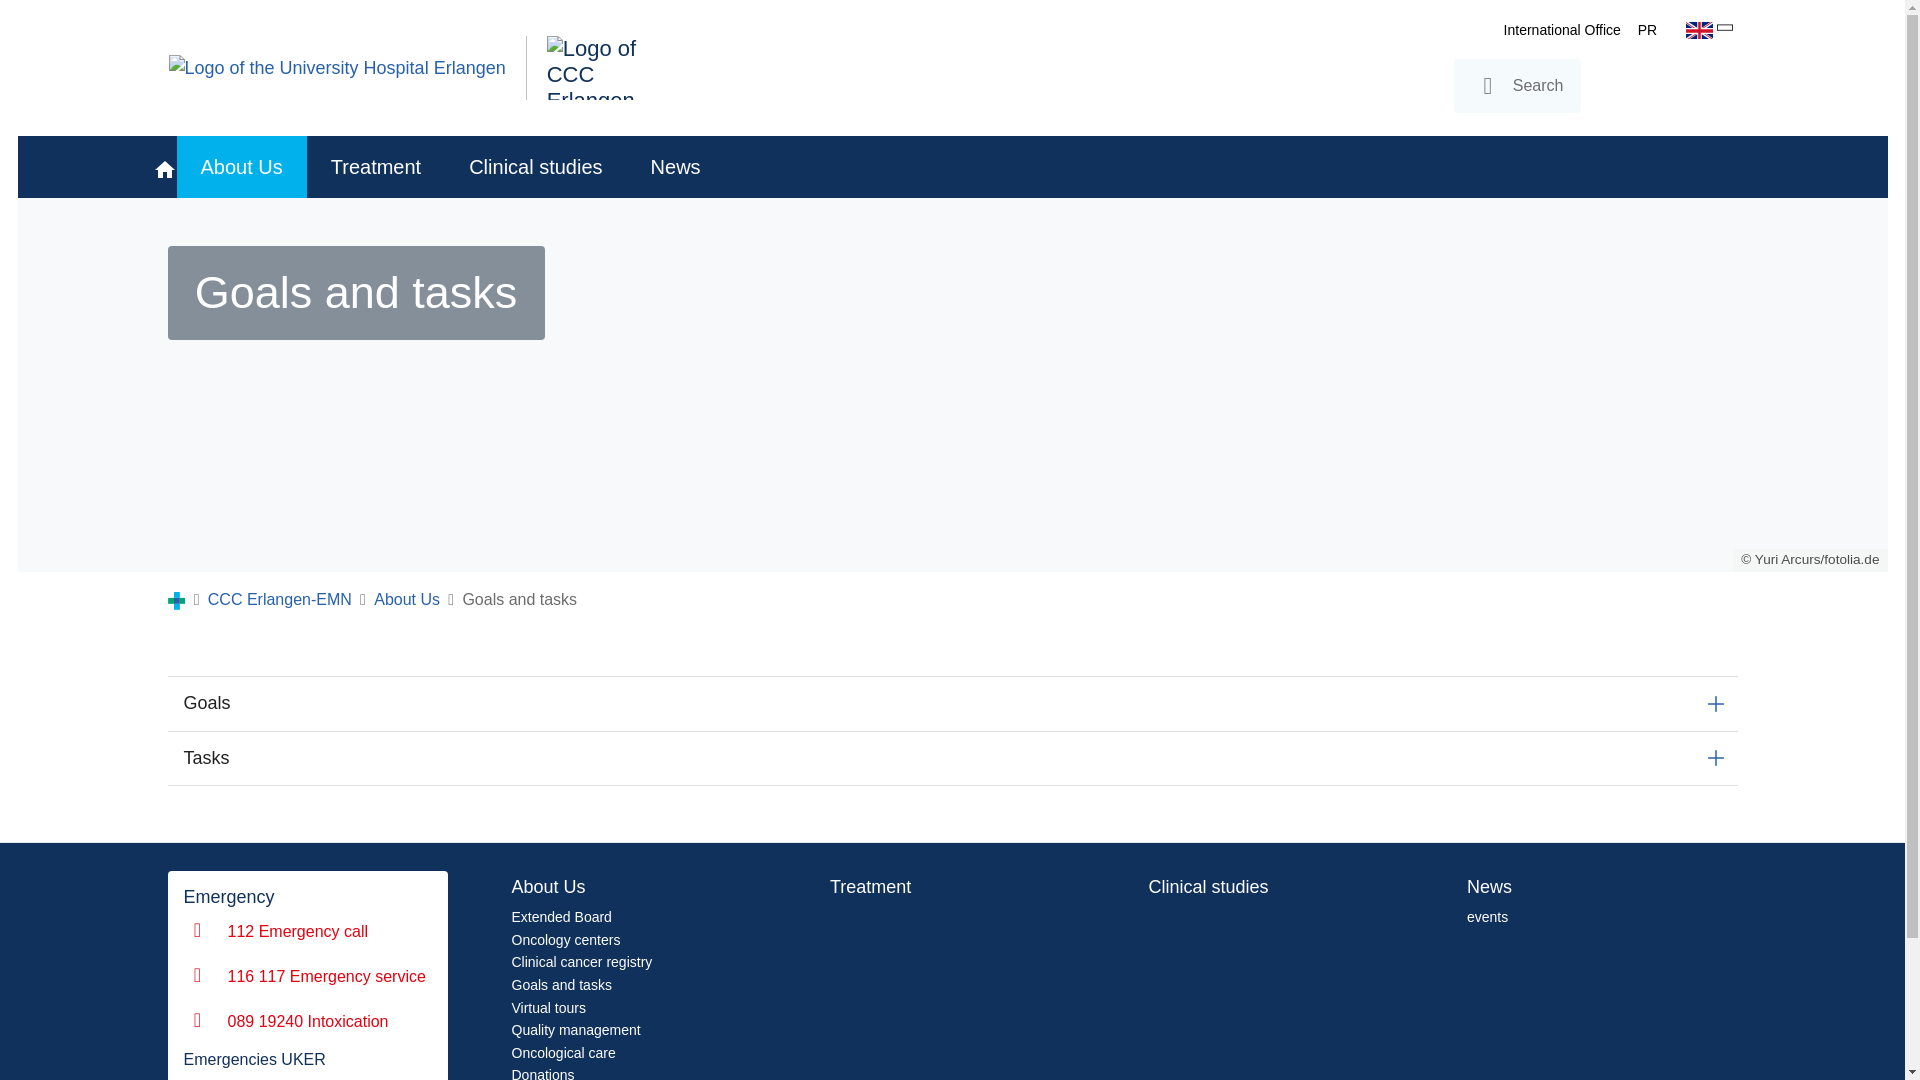  Describe the element at coordinates (1562, 29) in the screenshot. I see `International Office` at that location.